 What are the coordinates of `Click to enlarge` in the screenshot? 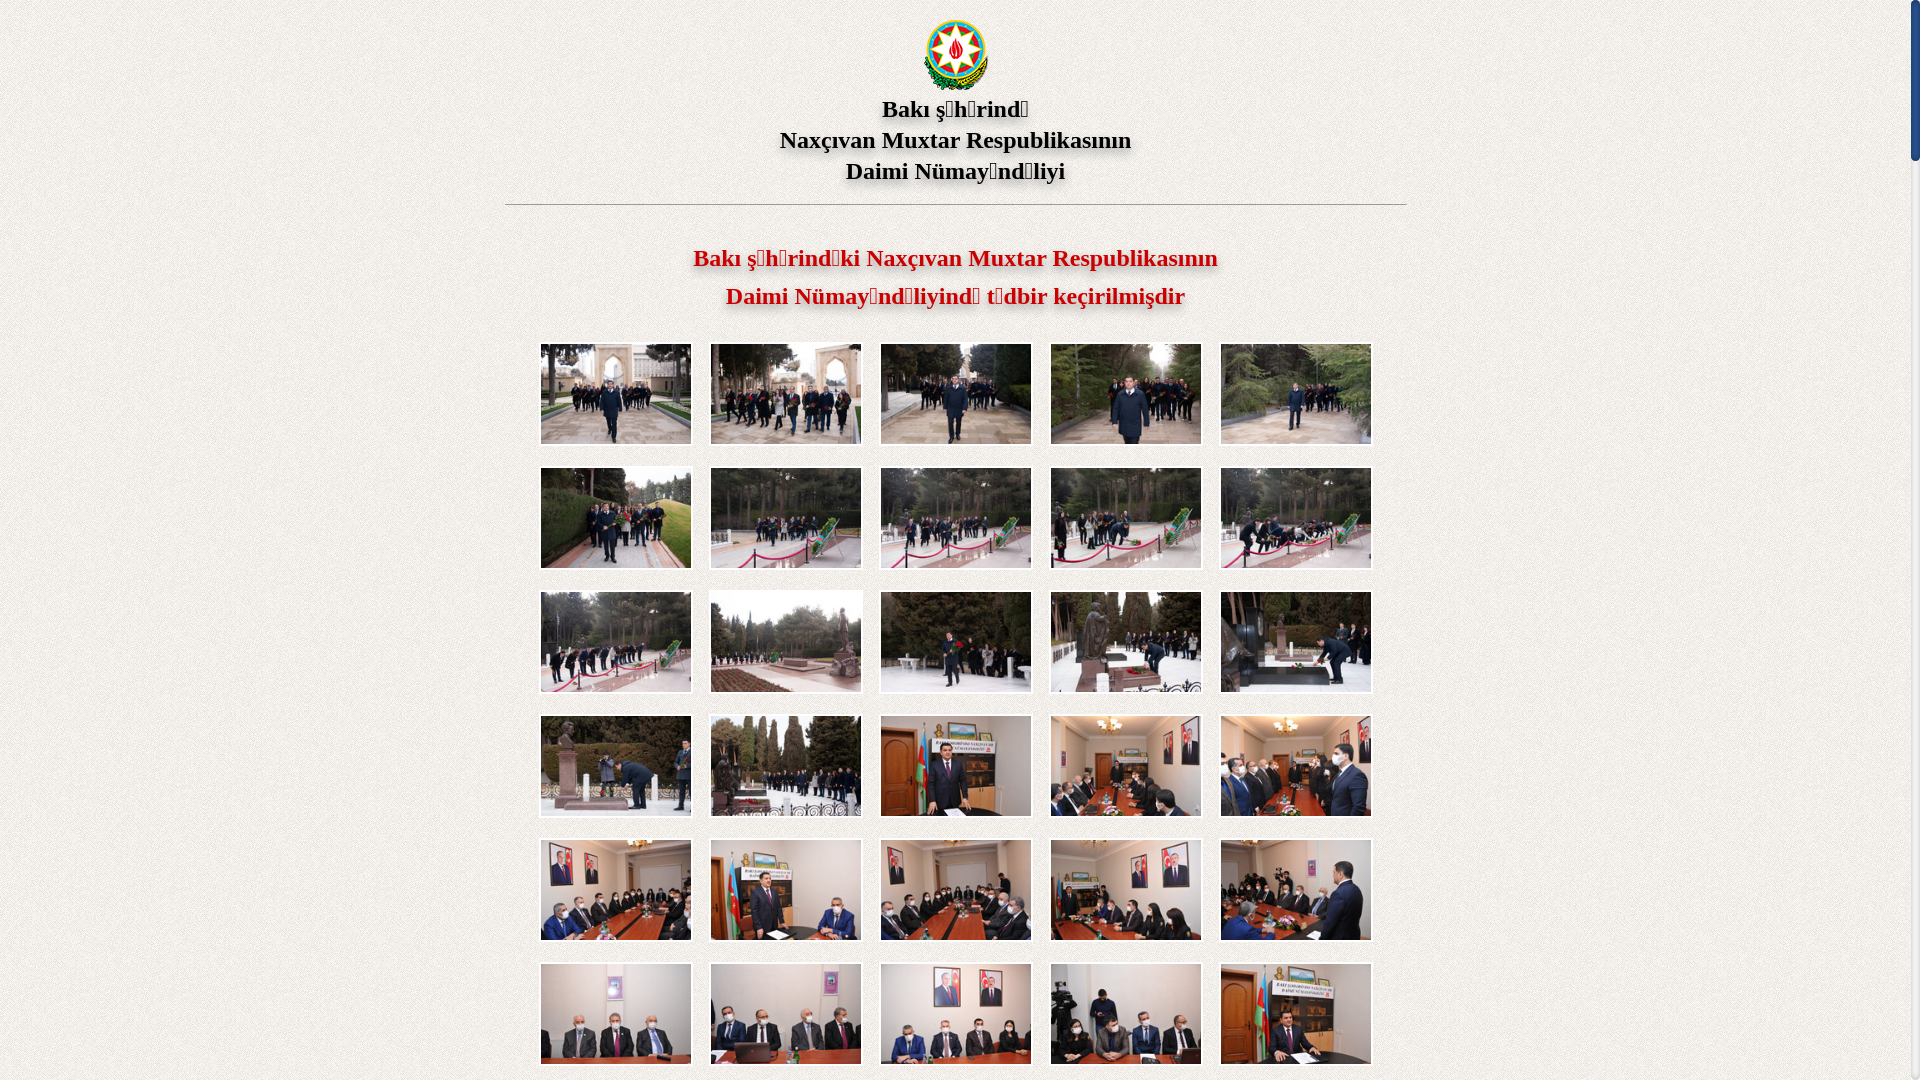 It's located at (615, 518).